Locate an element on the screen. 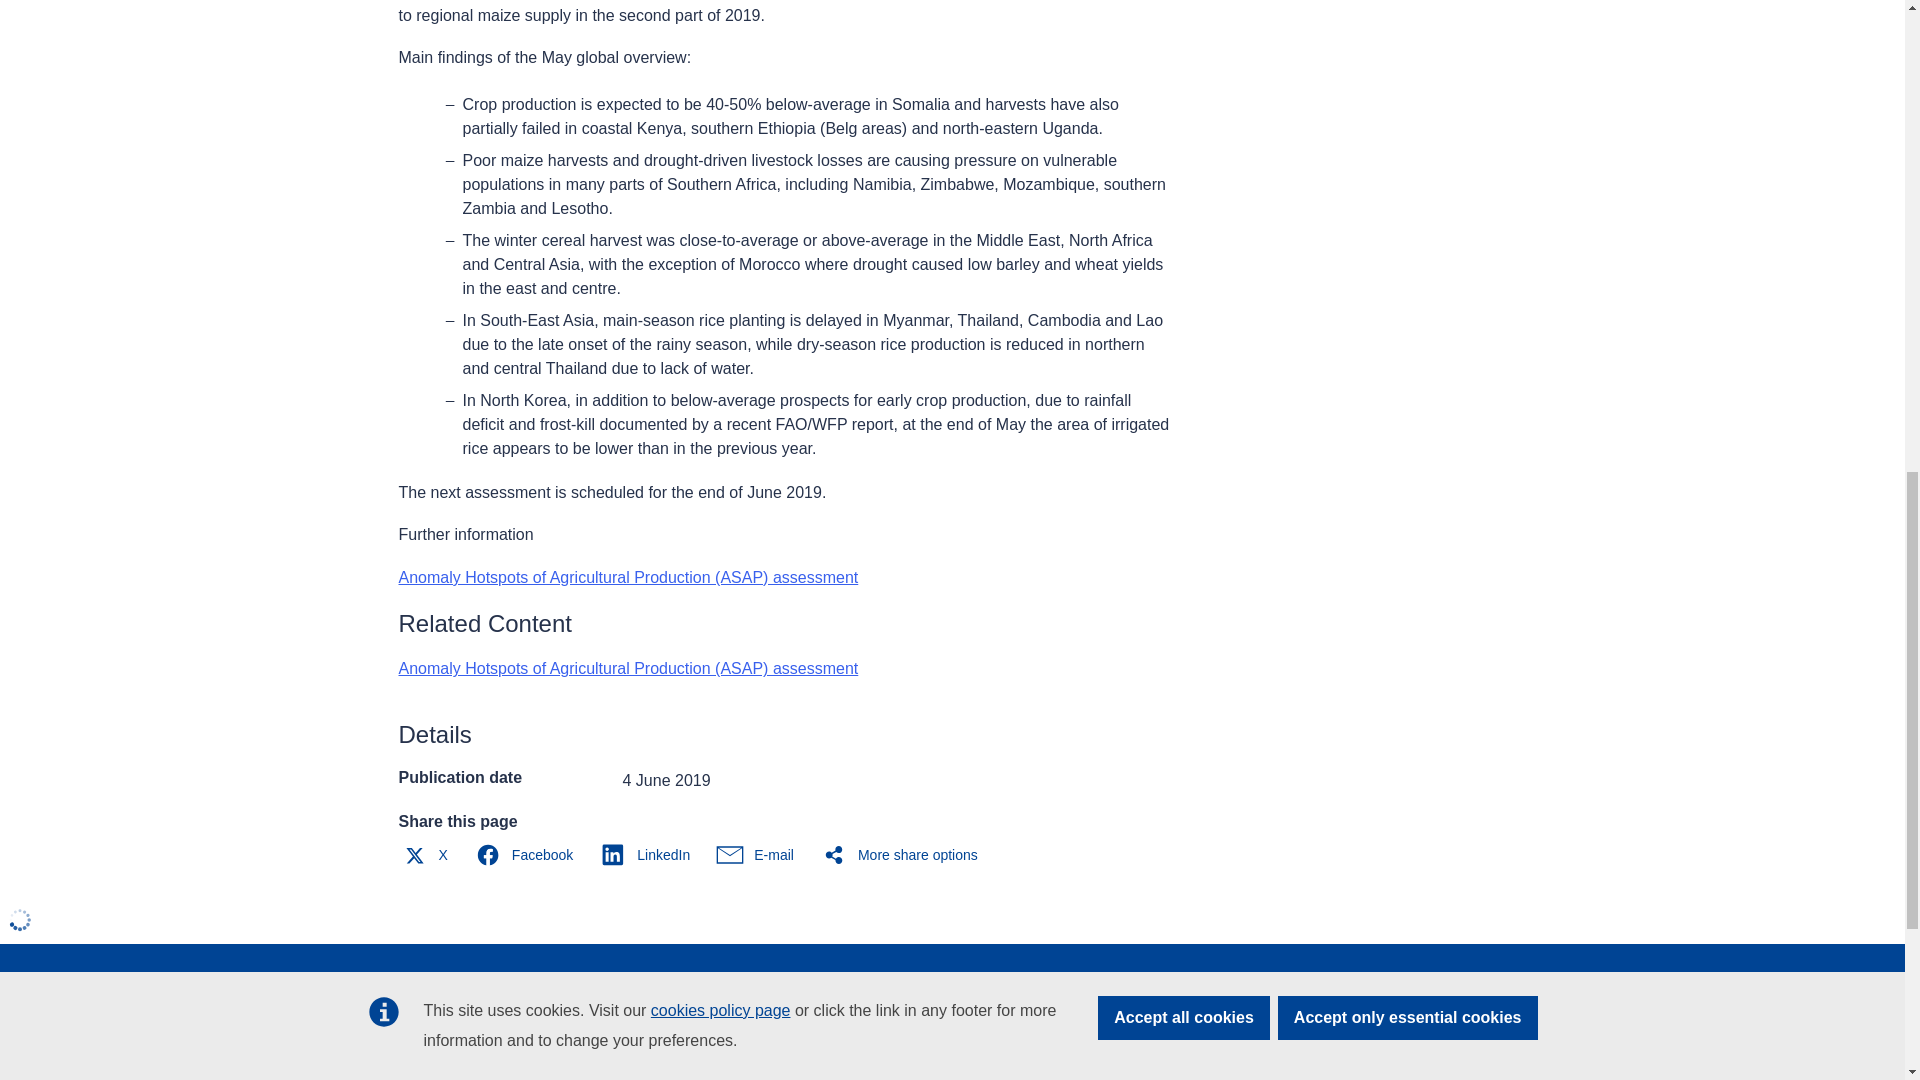 The image size is (1920, 1080). LinkedIn is located at coordinates (650, 854).